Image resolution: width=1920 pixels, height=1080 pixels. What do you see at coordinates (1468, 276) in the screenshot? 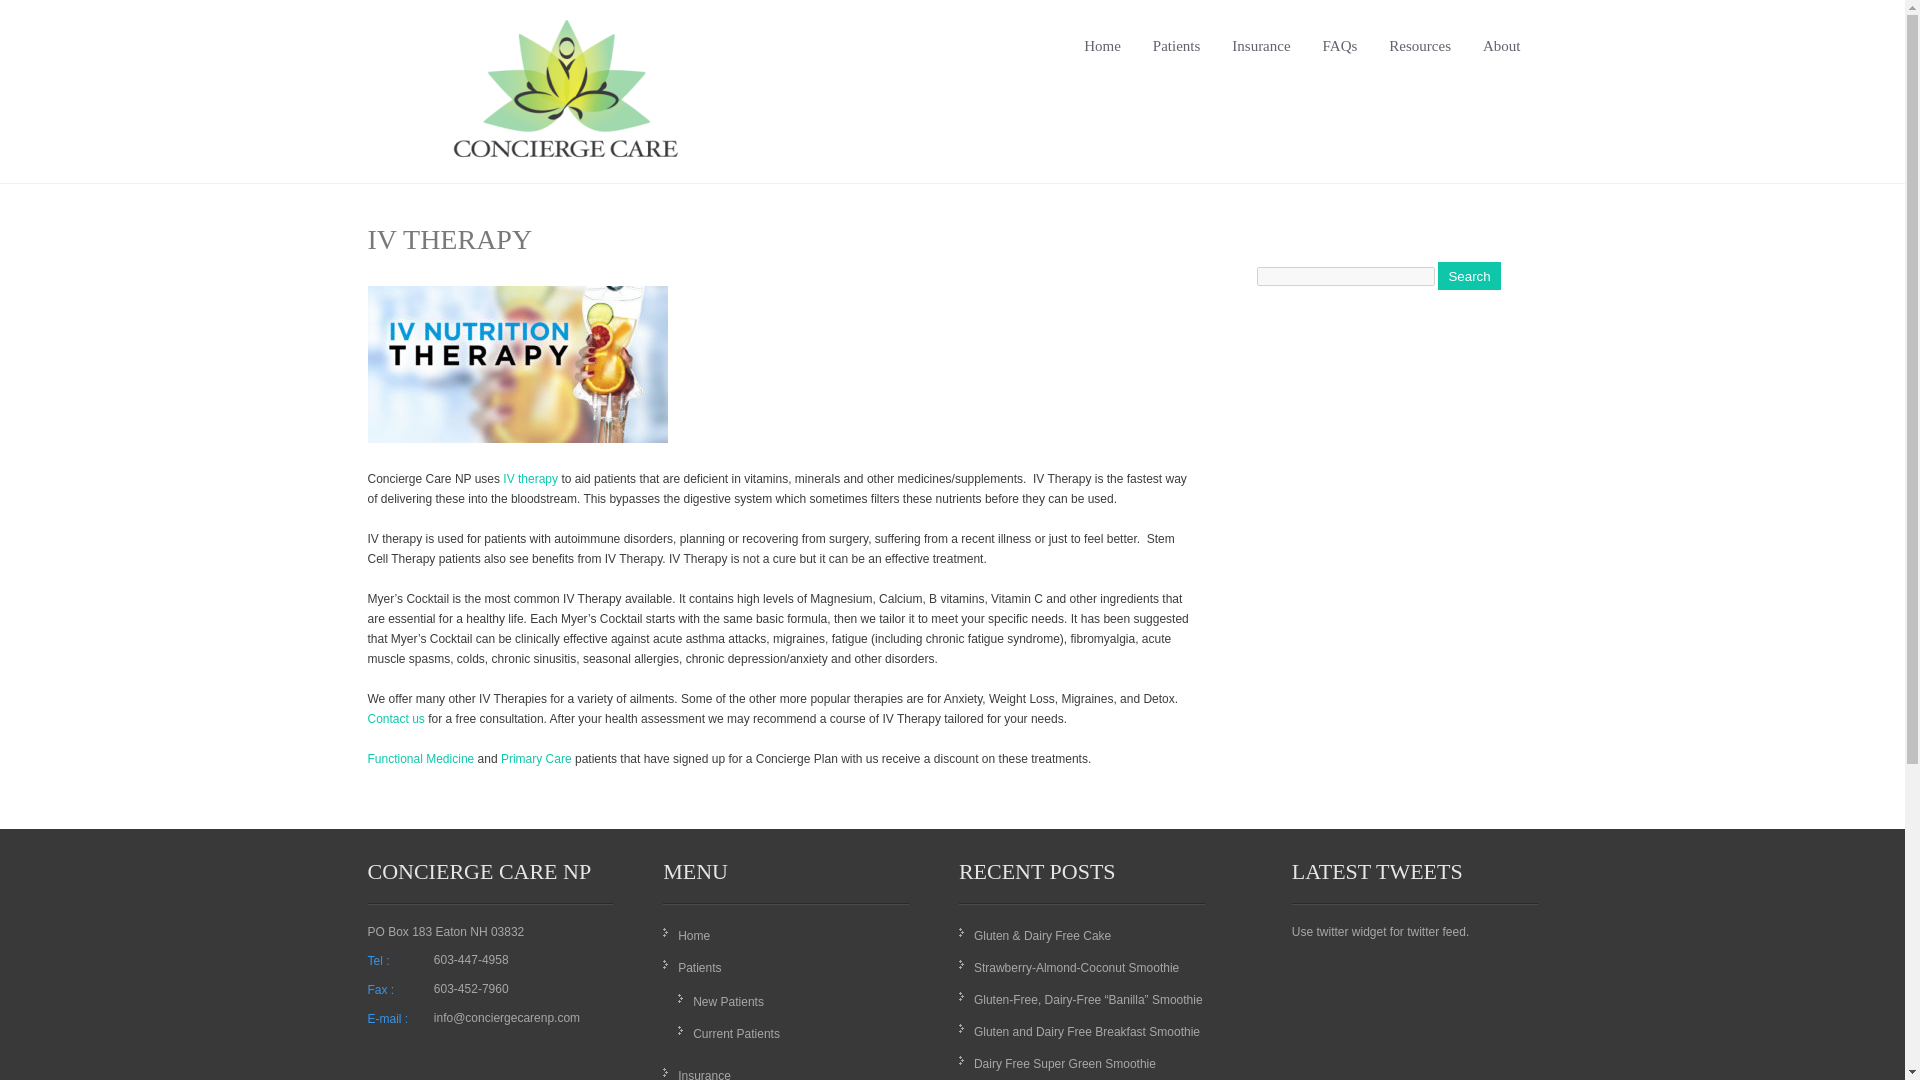
I see `Search` at bounding box center [1468, 276].